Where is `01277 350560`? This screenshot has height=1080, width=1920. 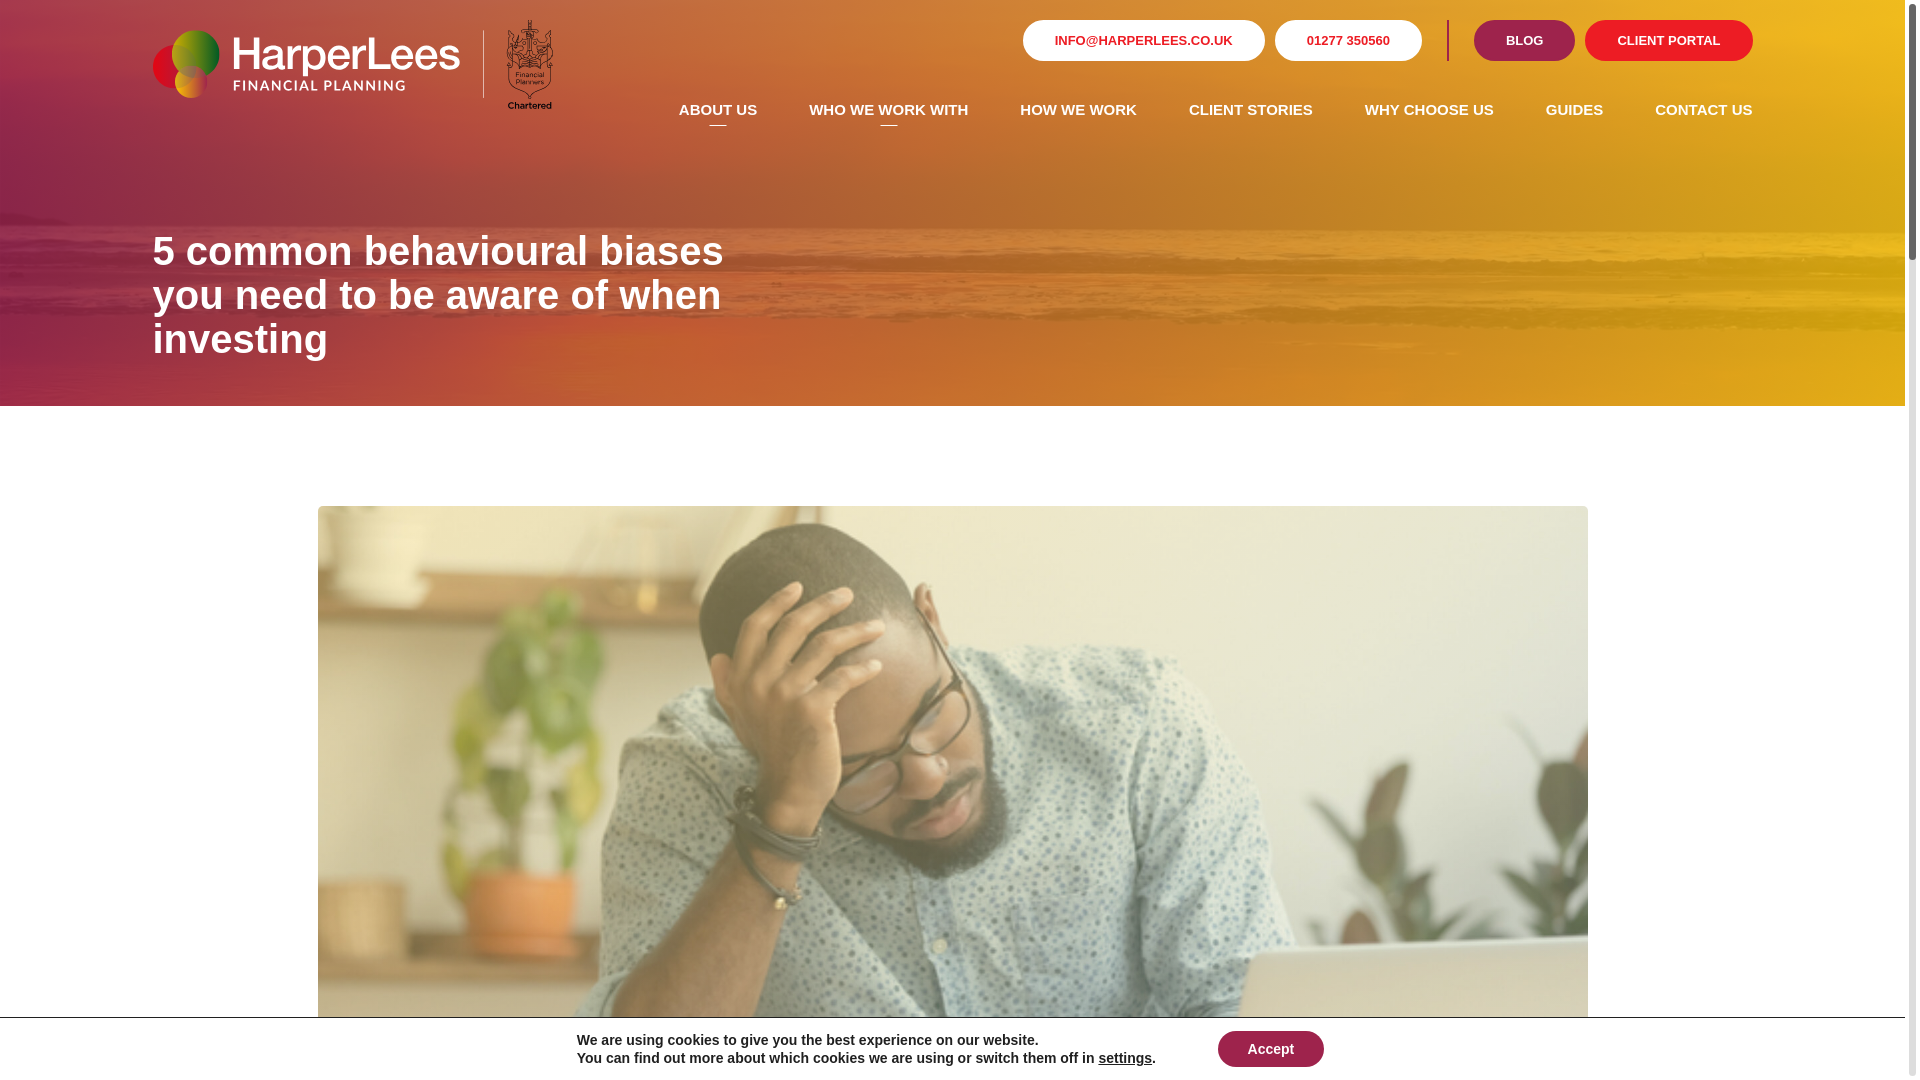
01277 350560 is located at coordinates (1348, 40).